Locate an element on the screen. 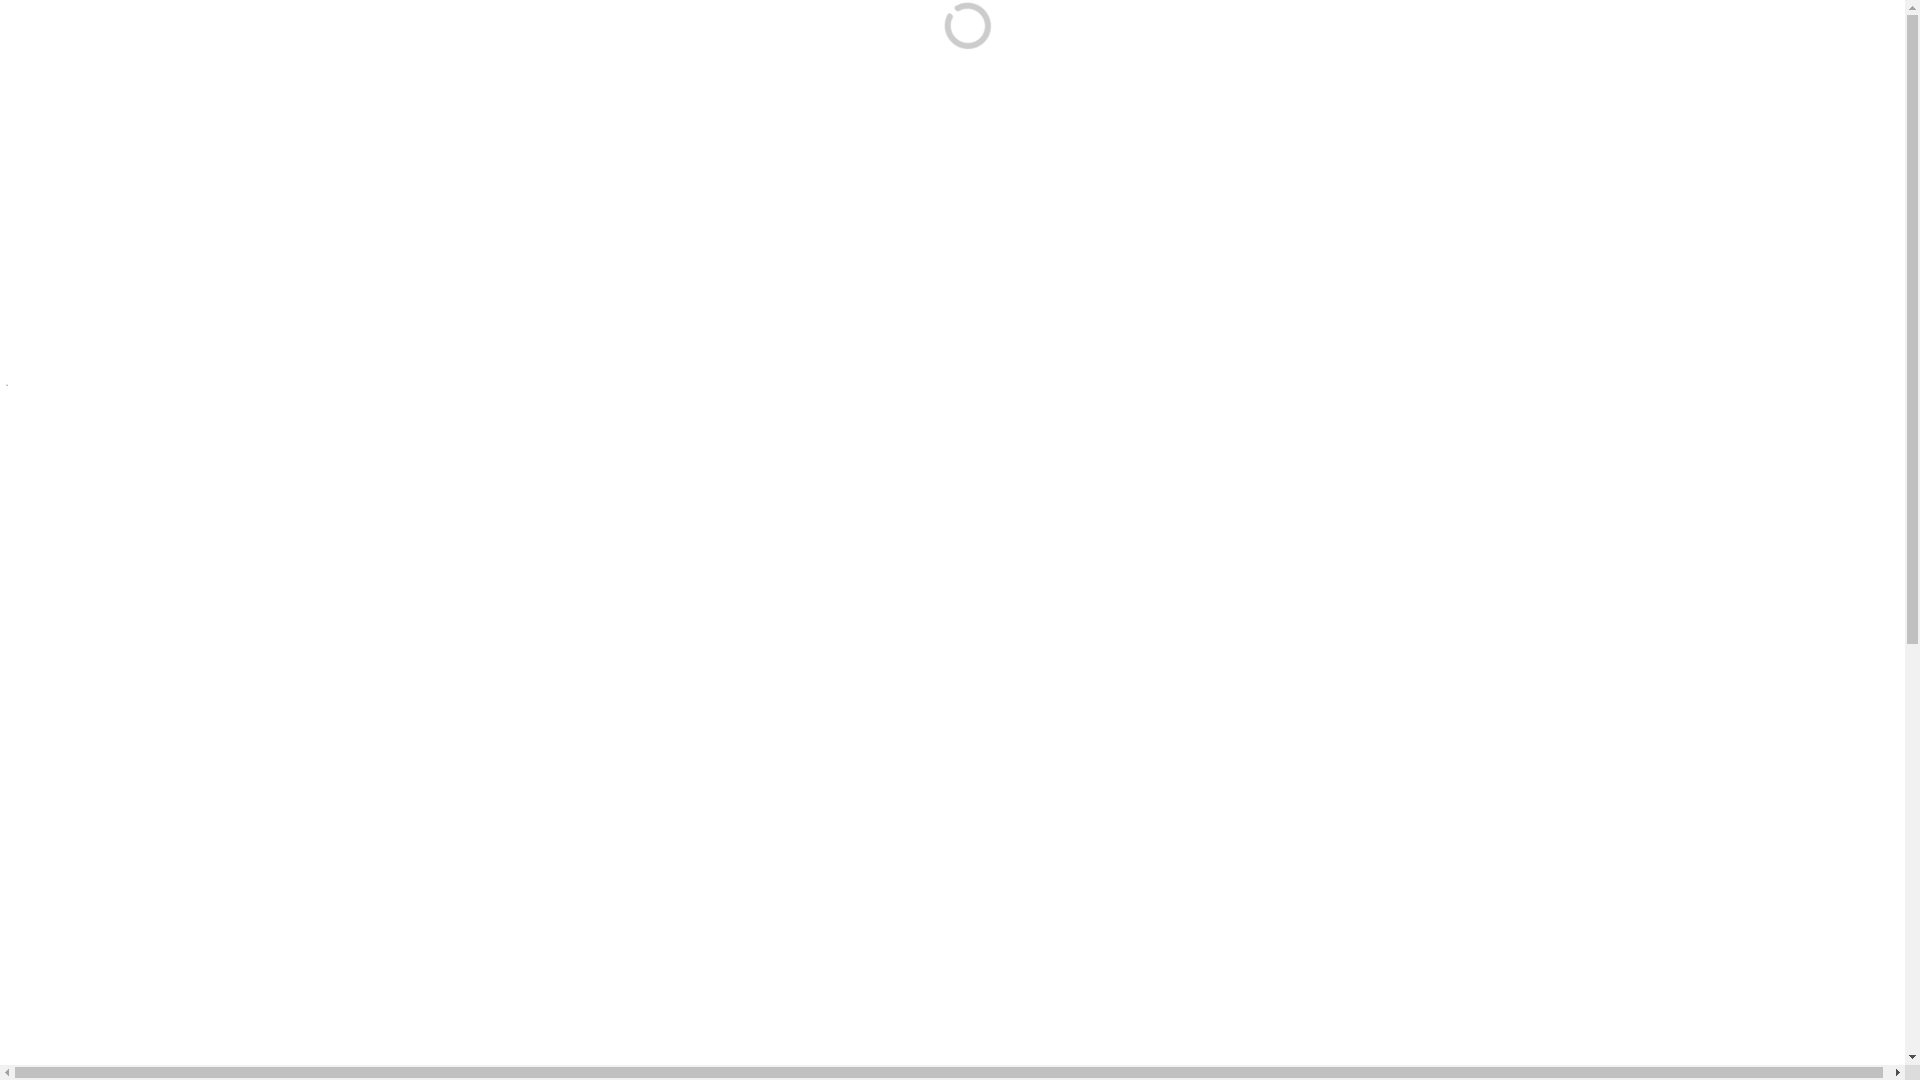 The width and height of the screenshot is (1920, 1080). Enough Window Shopping! is located at coordinates (1394, 472).